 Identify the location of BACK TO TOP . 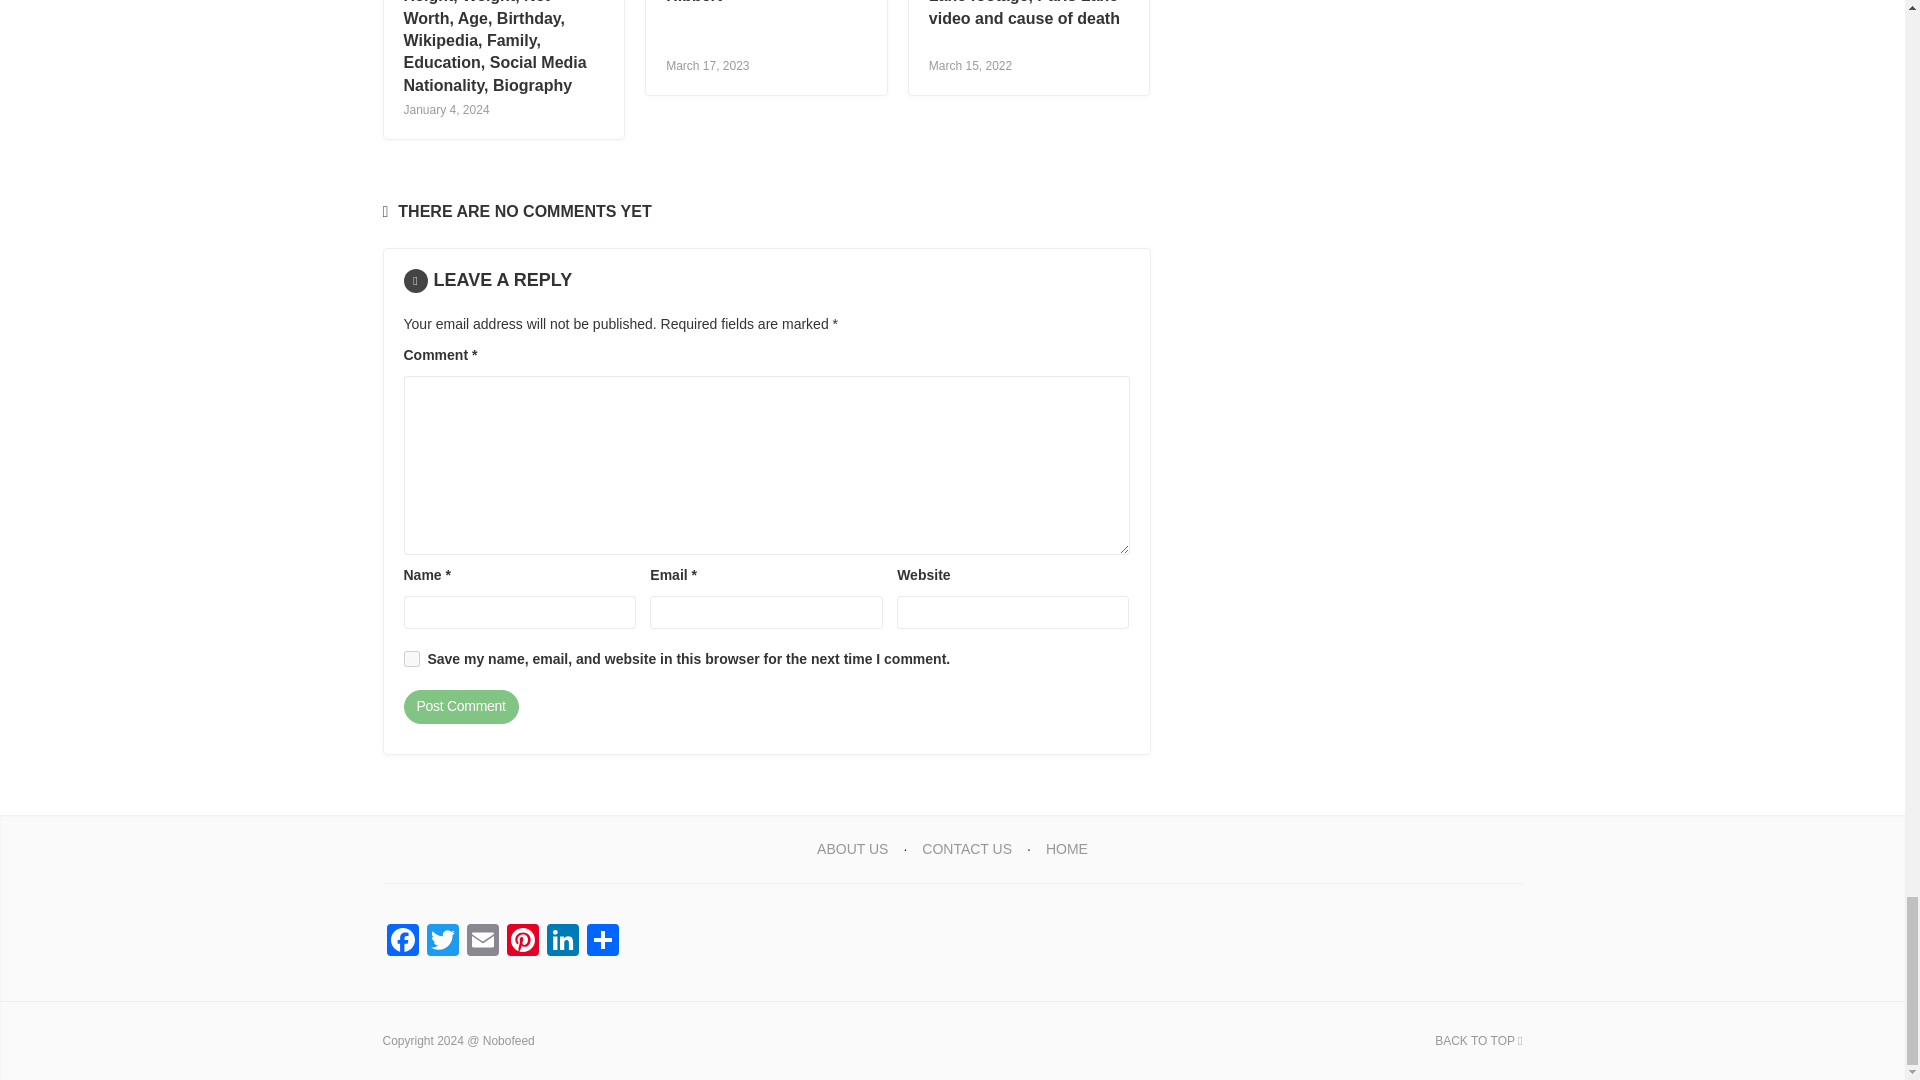
(1478, 1040).